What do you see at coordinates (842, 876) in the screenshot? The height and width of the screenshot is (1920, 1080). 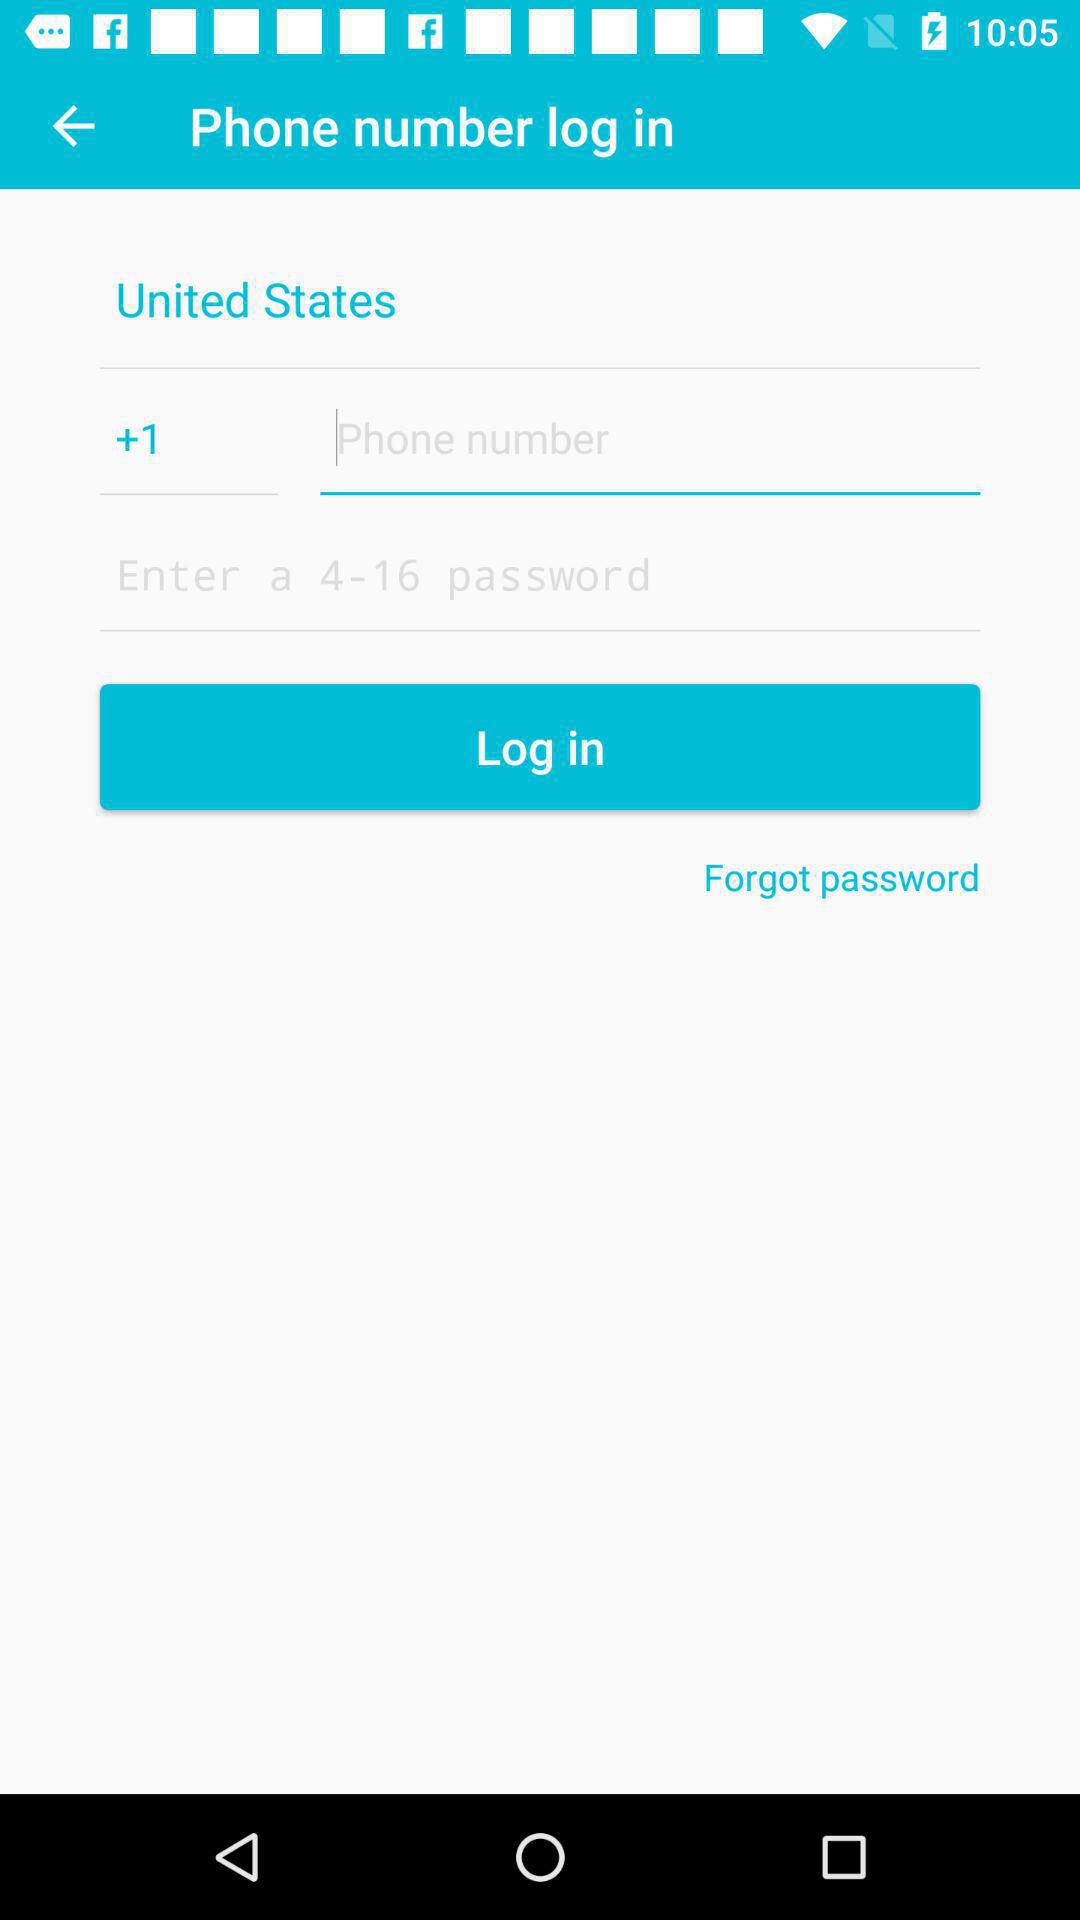 I see `click the item below the log in` at bounding box center [842, 876].